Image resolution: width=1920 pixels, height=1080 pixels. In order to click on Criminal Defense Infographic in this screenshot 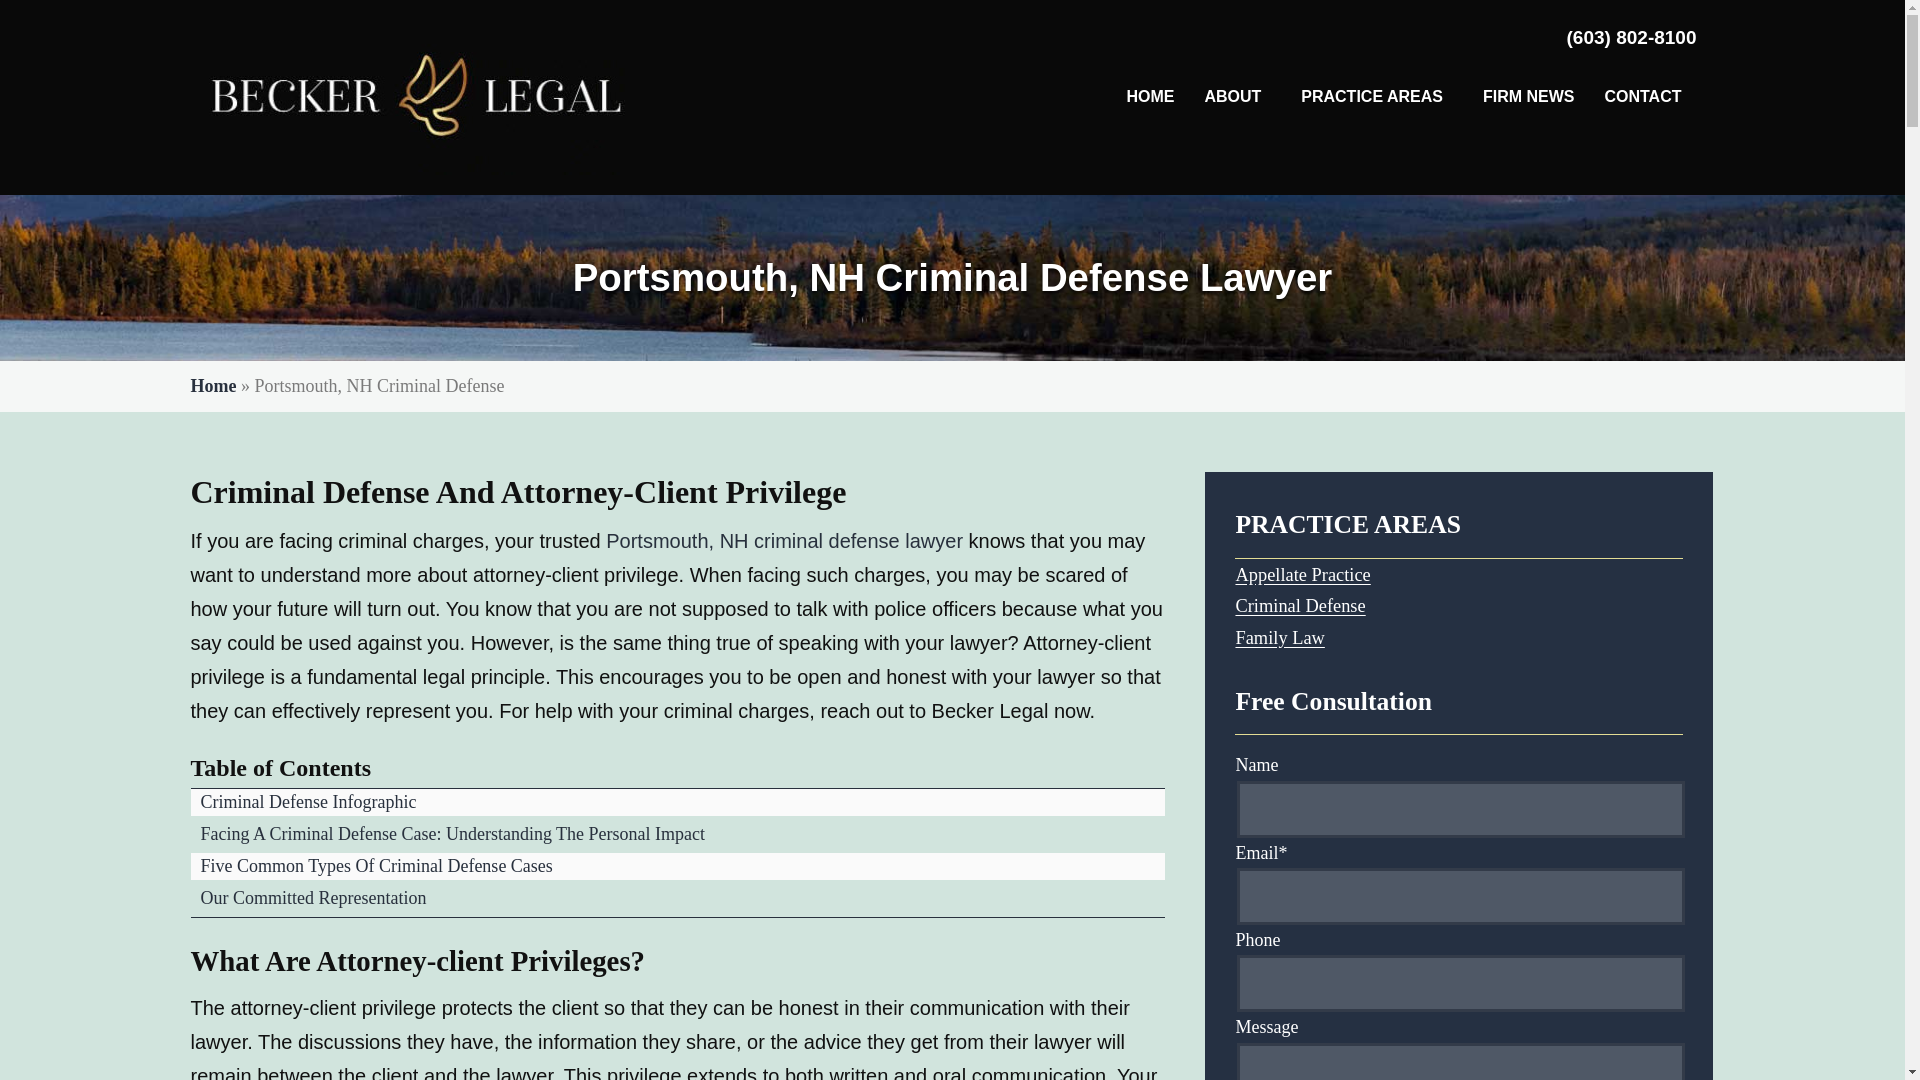, I will do `click(308, 802)`.